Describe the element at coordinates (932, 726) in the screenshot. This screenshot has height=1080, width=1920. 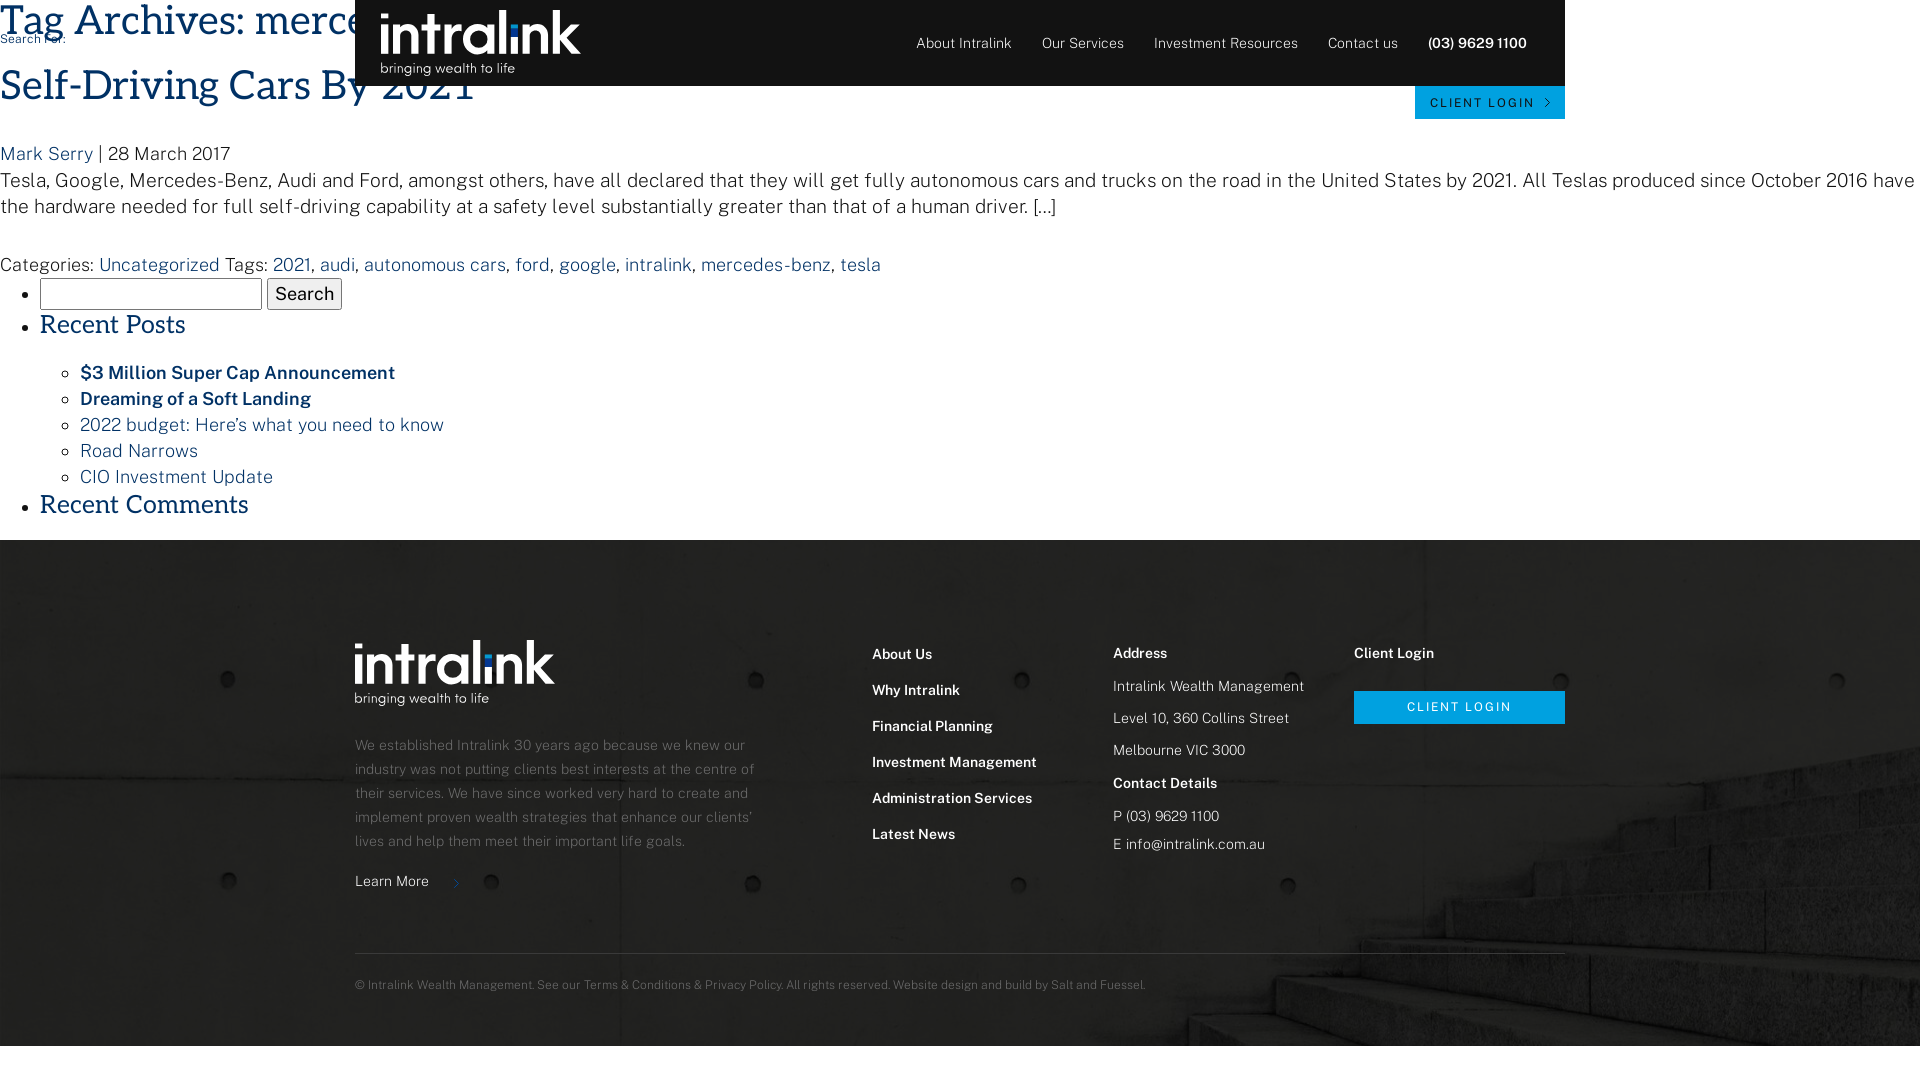
I see `Financial Planning` at that location.